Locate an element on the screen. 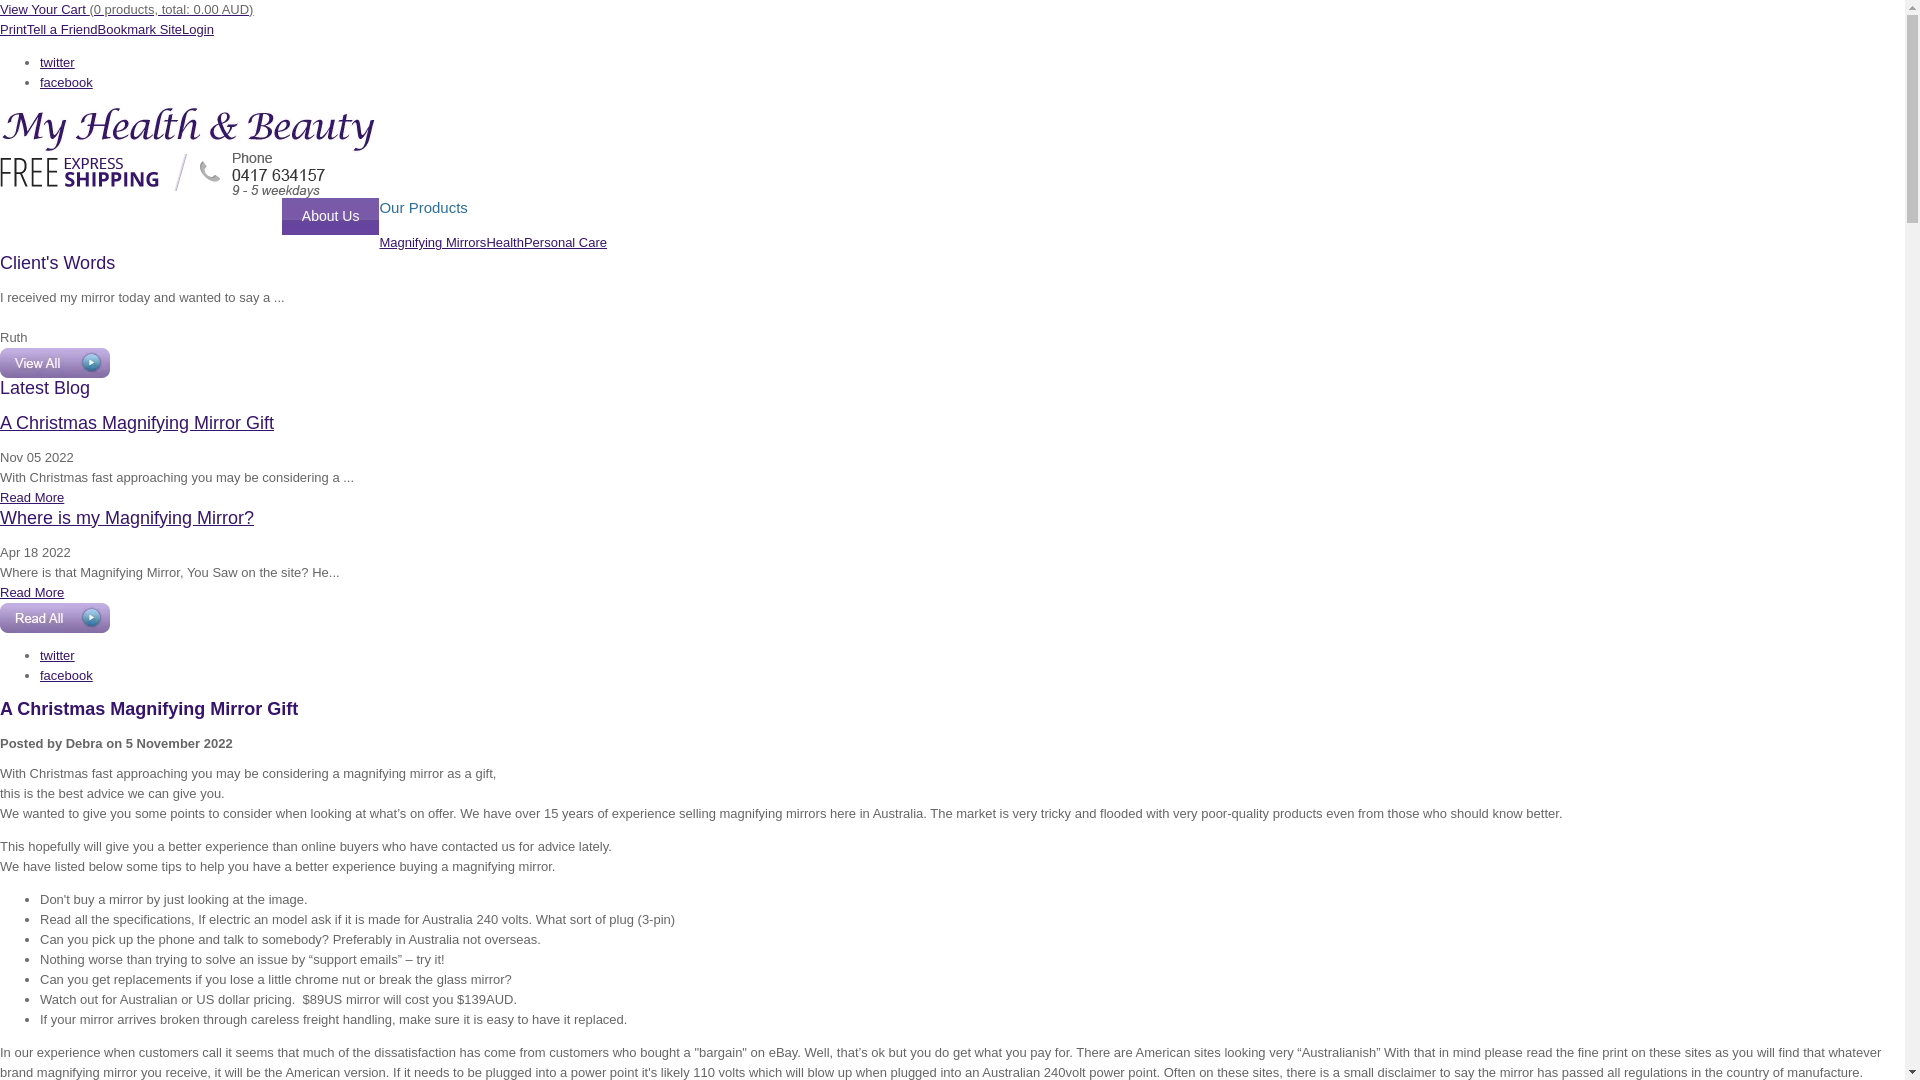 The height and width of the screenshot is (1080, 1920). facebook is located at coordinates (66, 82).